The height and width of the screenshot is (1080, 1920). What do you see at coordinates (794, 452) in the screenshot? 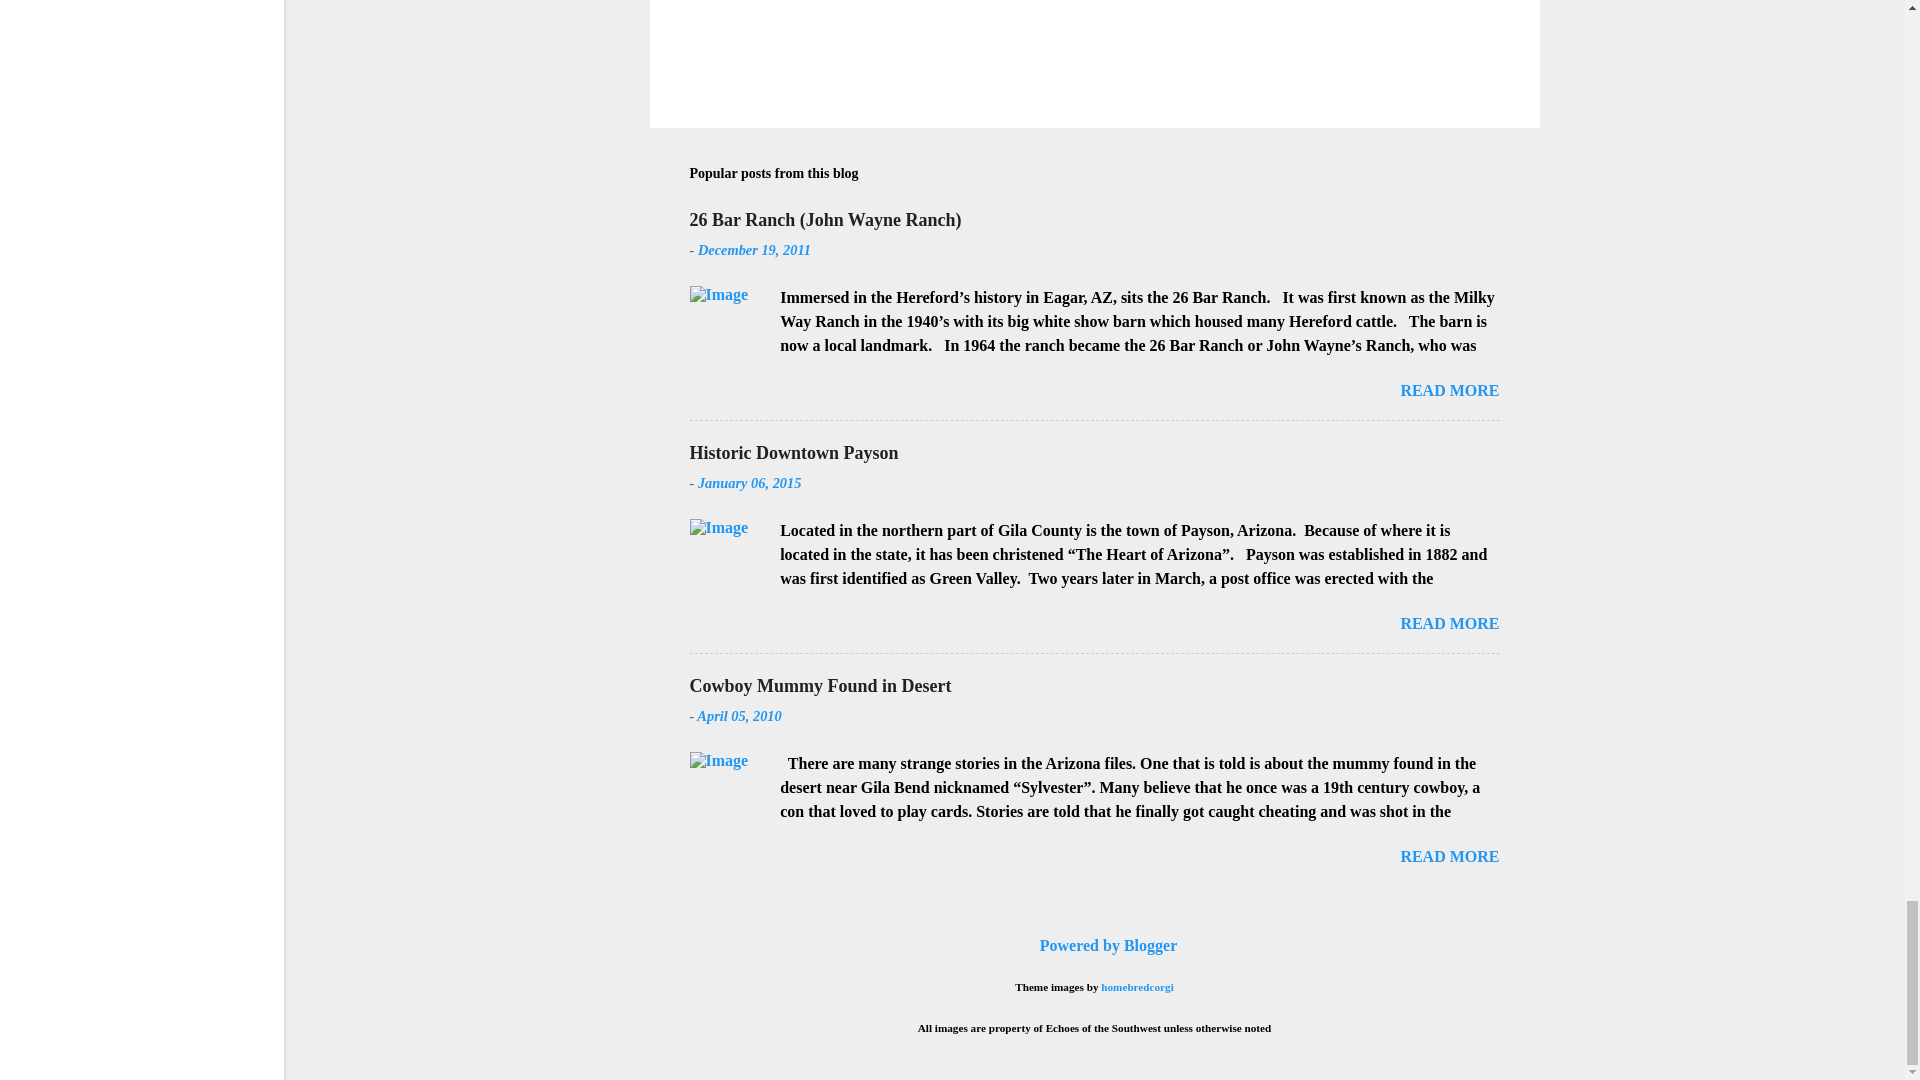
I see `Historic Downtown Payson` at bounding box center [794, 452].